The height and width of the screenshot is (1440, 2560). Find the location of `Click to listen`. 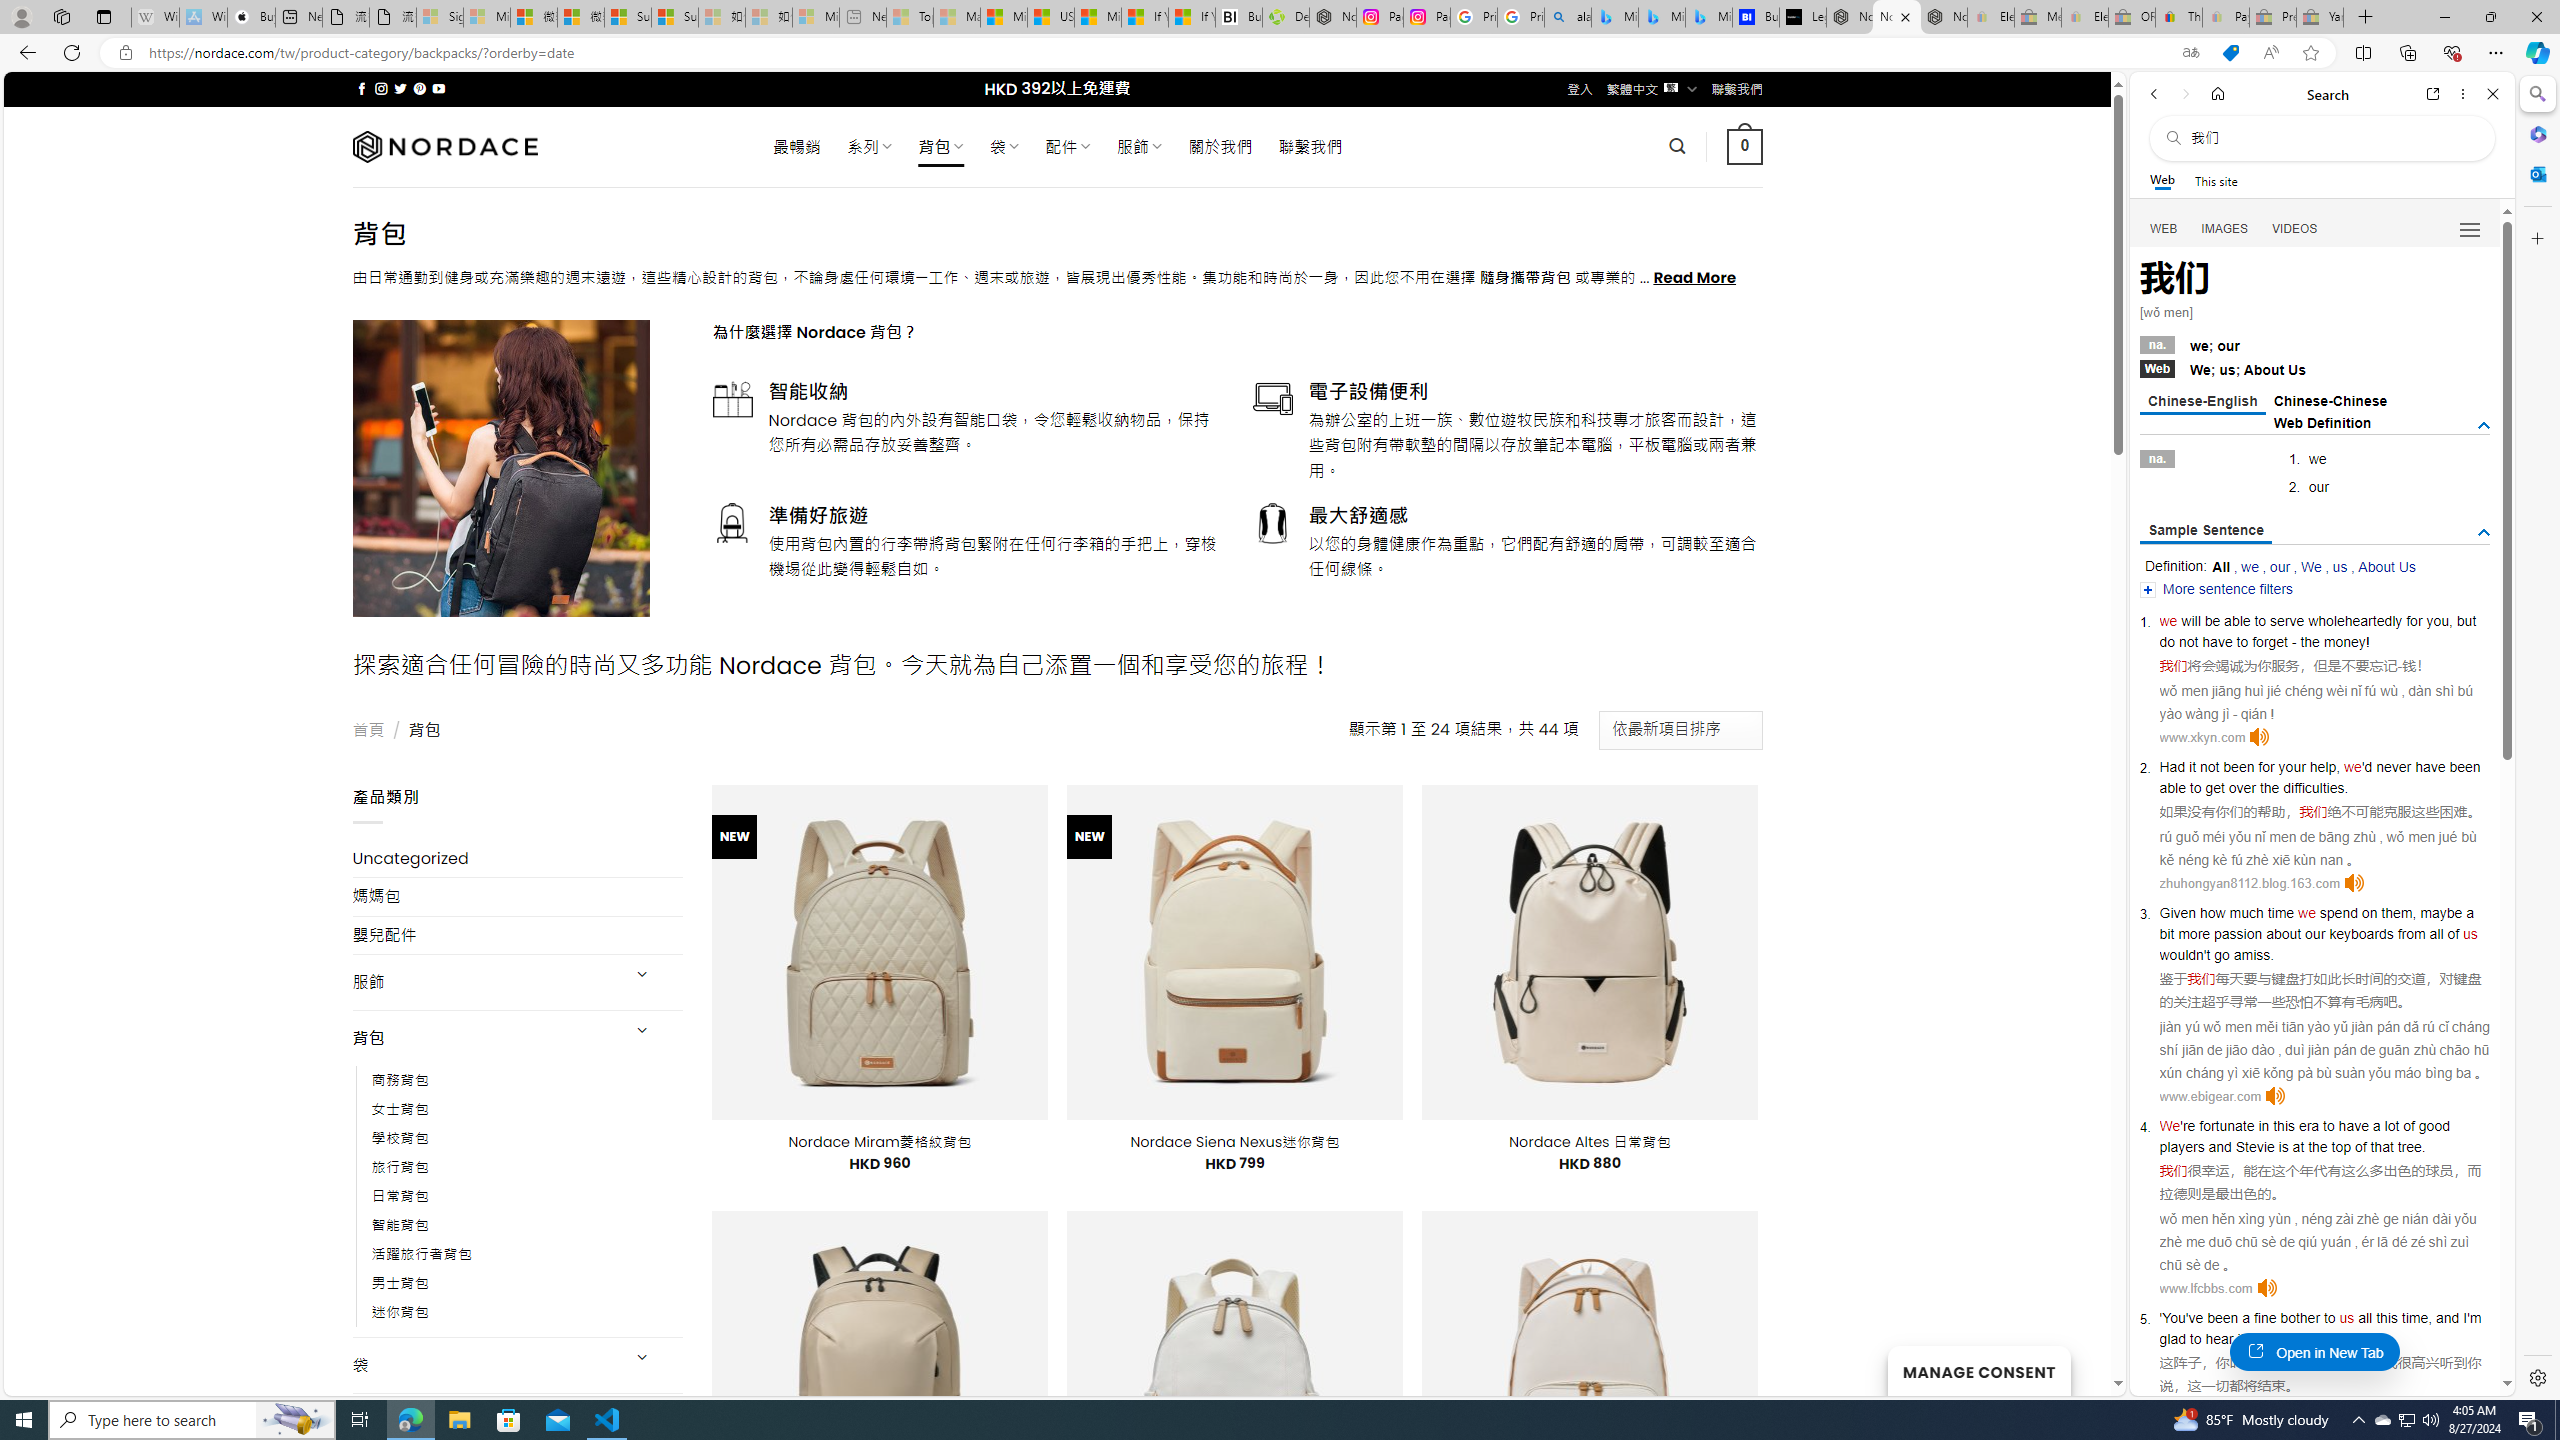

Click to listen is located at coordinates (2266, 1288).